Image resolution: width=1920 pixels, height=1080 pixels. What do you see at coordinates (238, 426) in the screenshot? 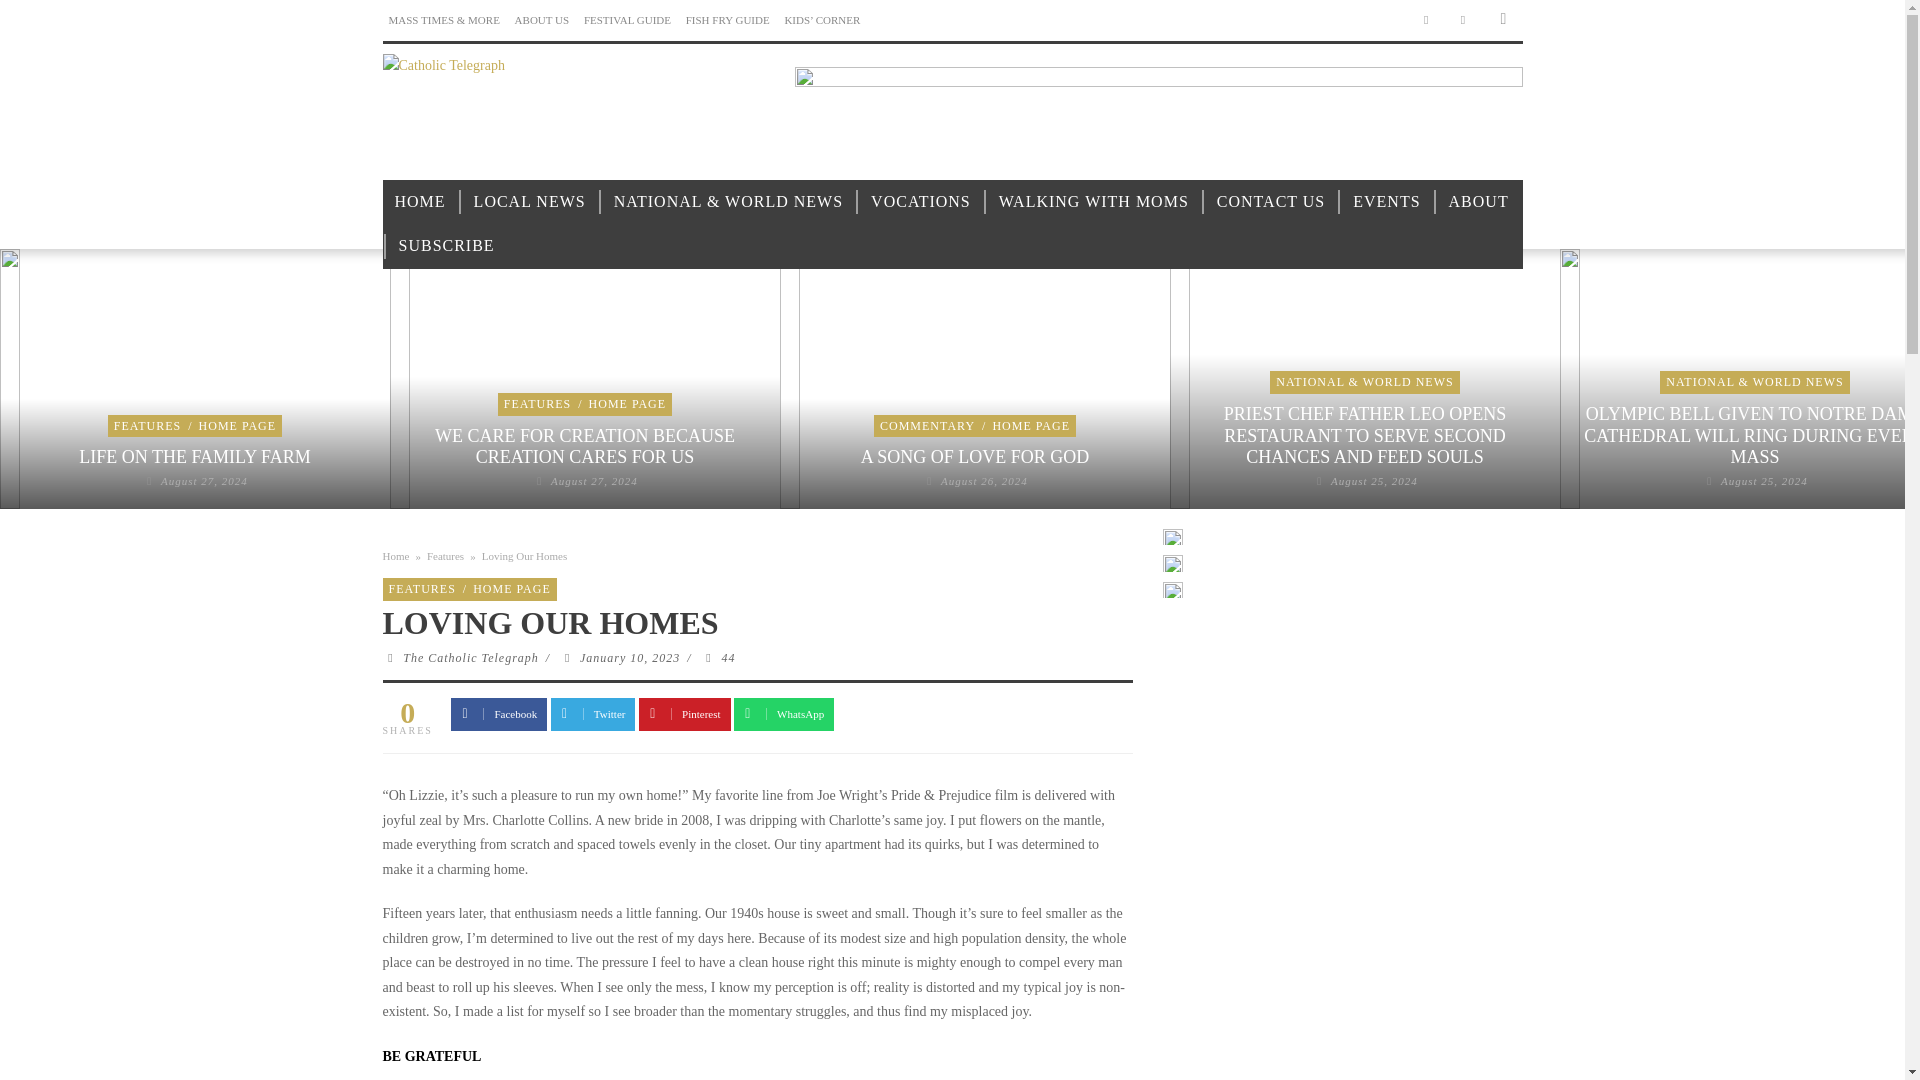
I see `View all posts in Home Page` at bounding box center [238, 426].